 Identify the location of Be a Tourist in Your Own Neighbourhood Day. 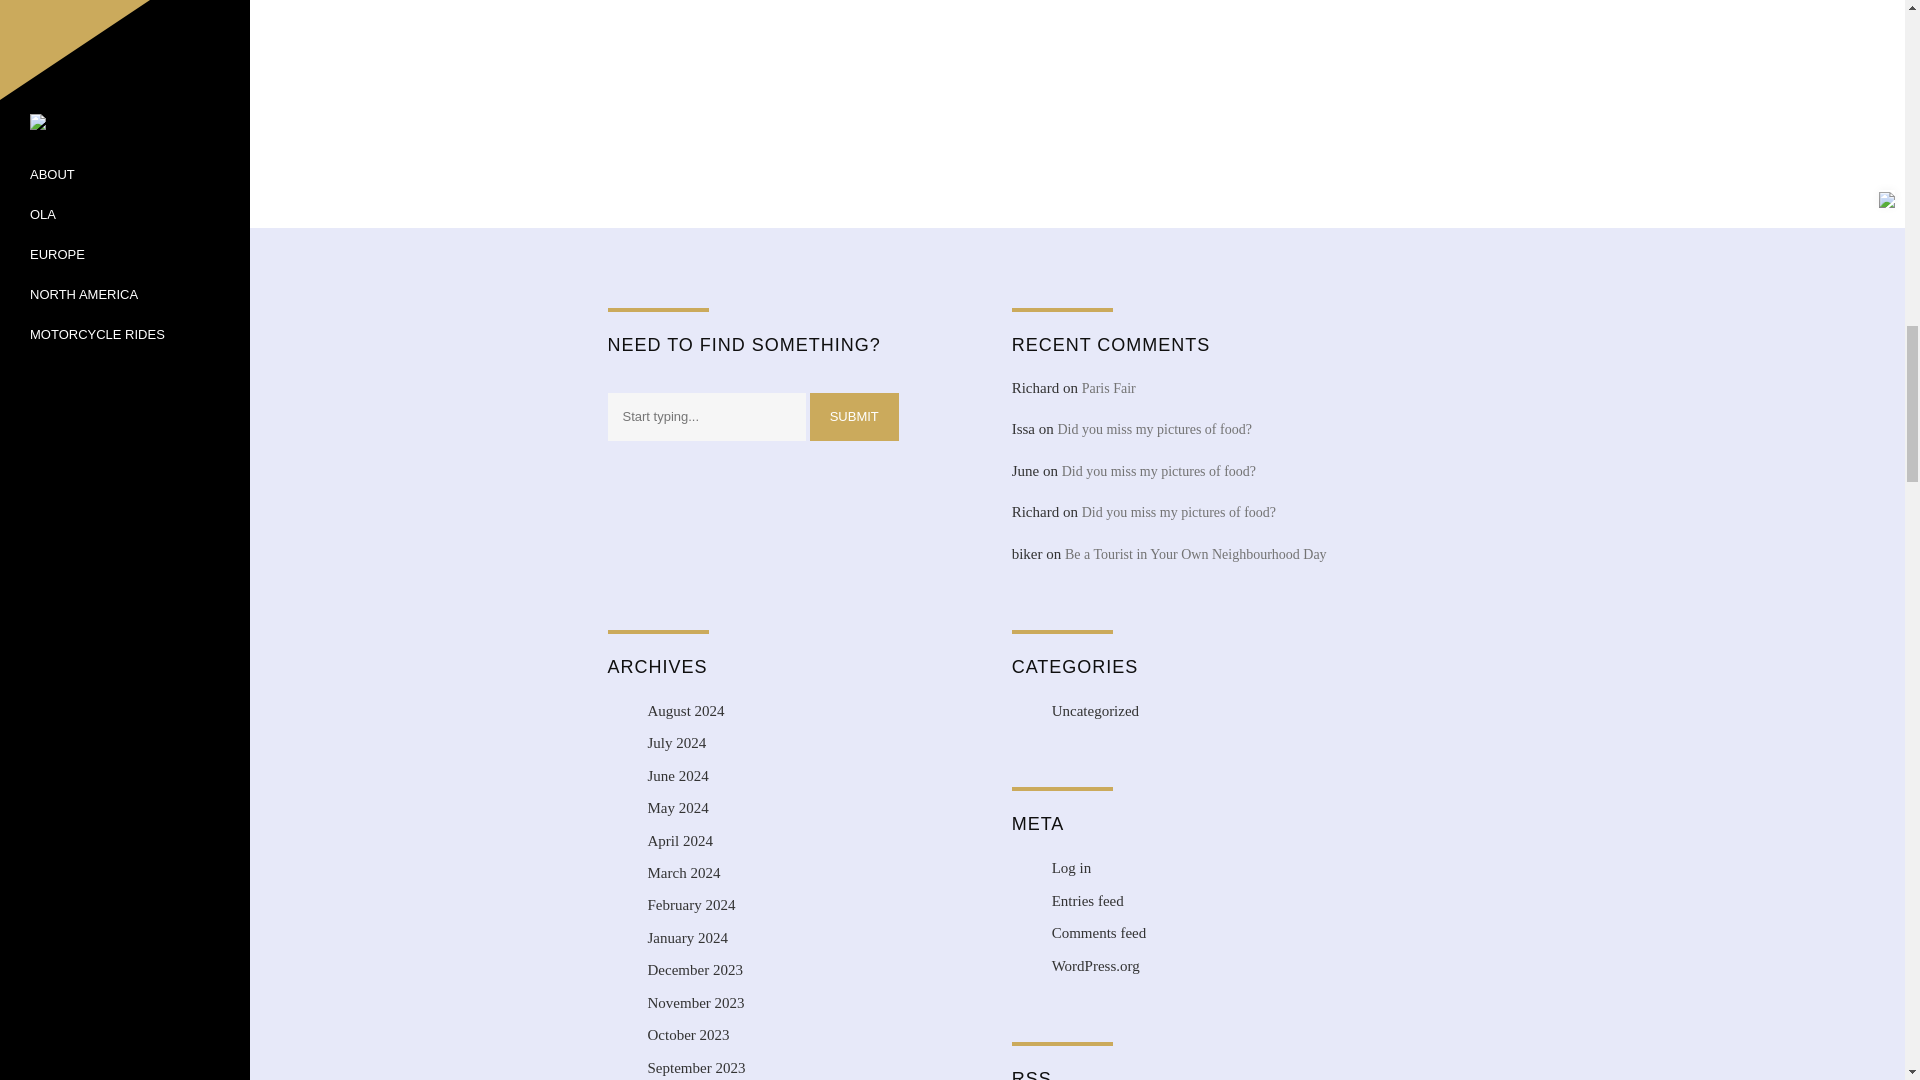
(1196, 554).